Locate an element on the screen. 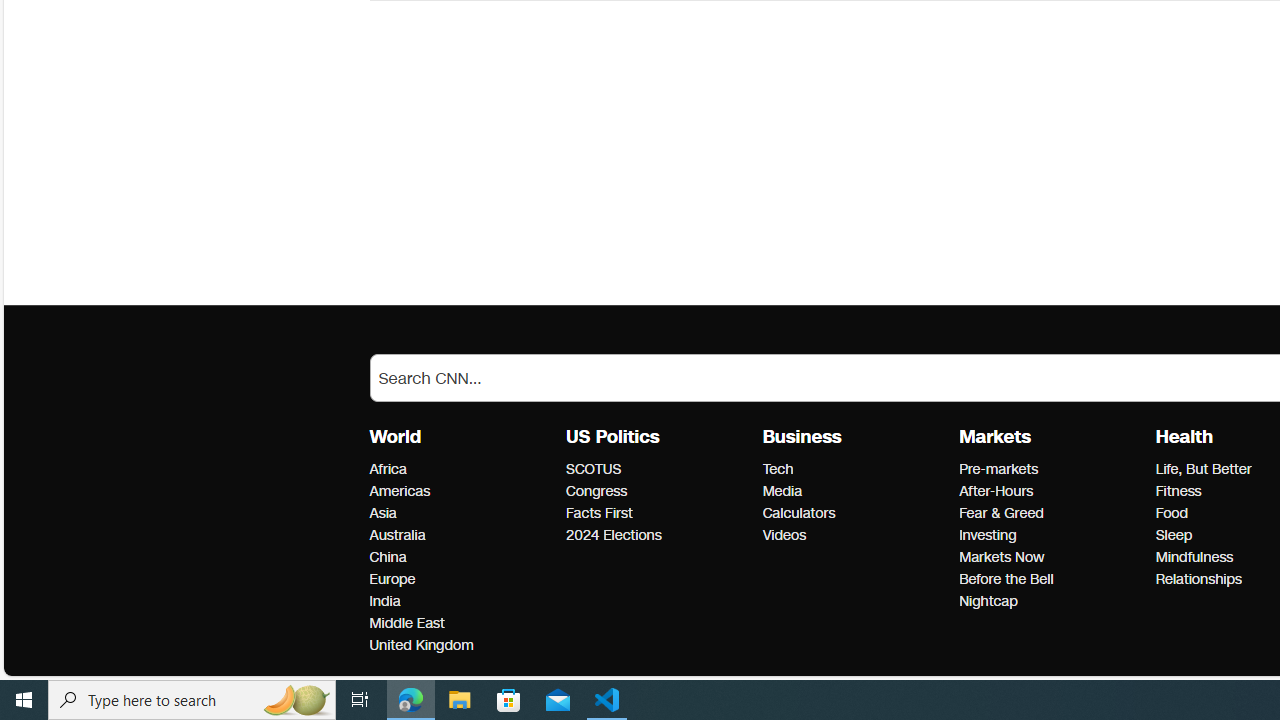 The image size is (1280, 720). Health Mindfulness is located at coordinates (1194, 557).